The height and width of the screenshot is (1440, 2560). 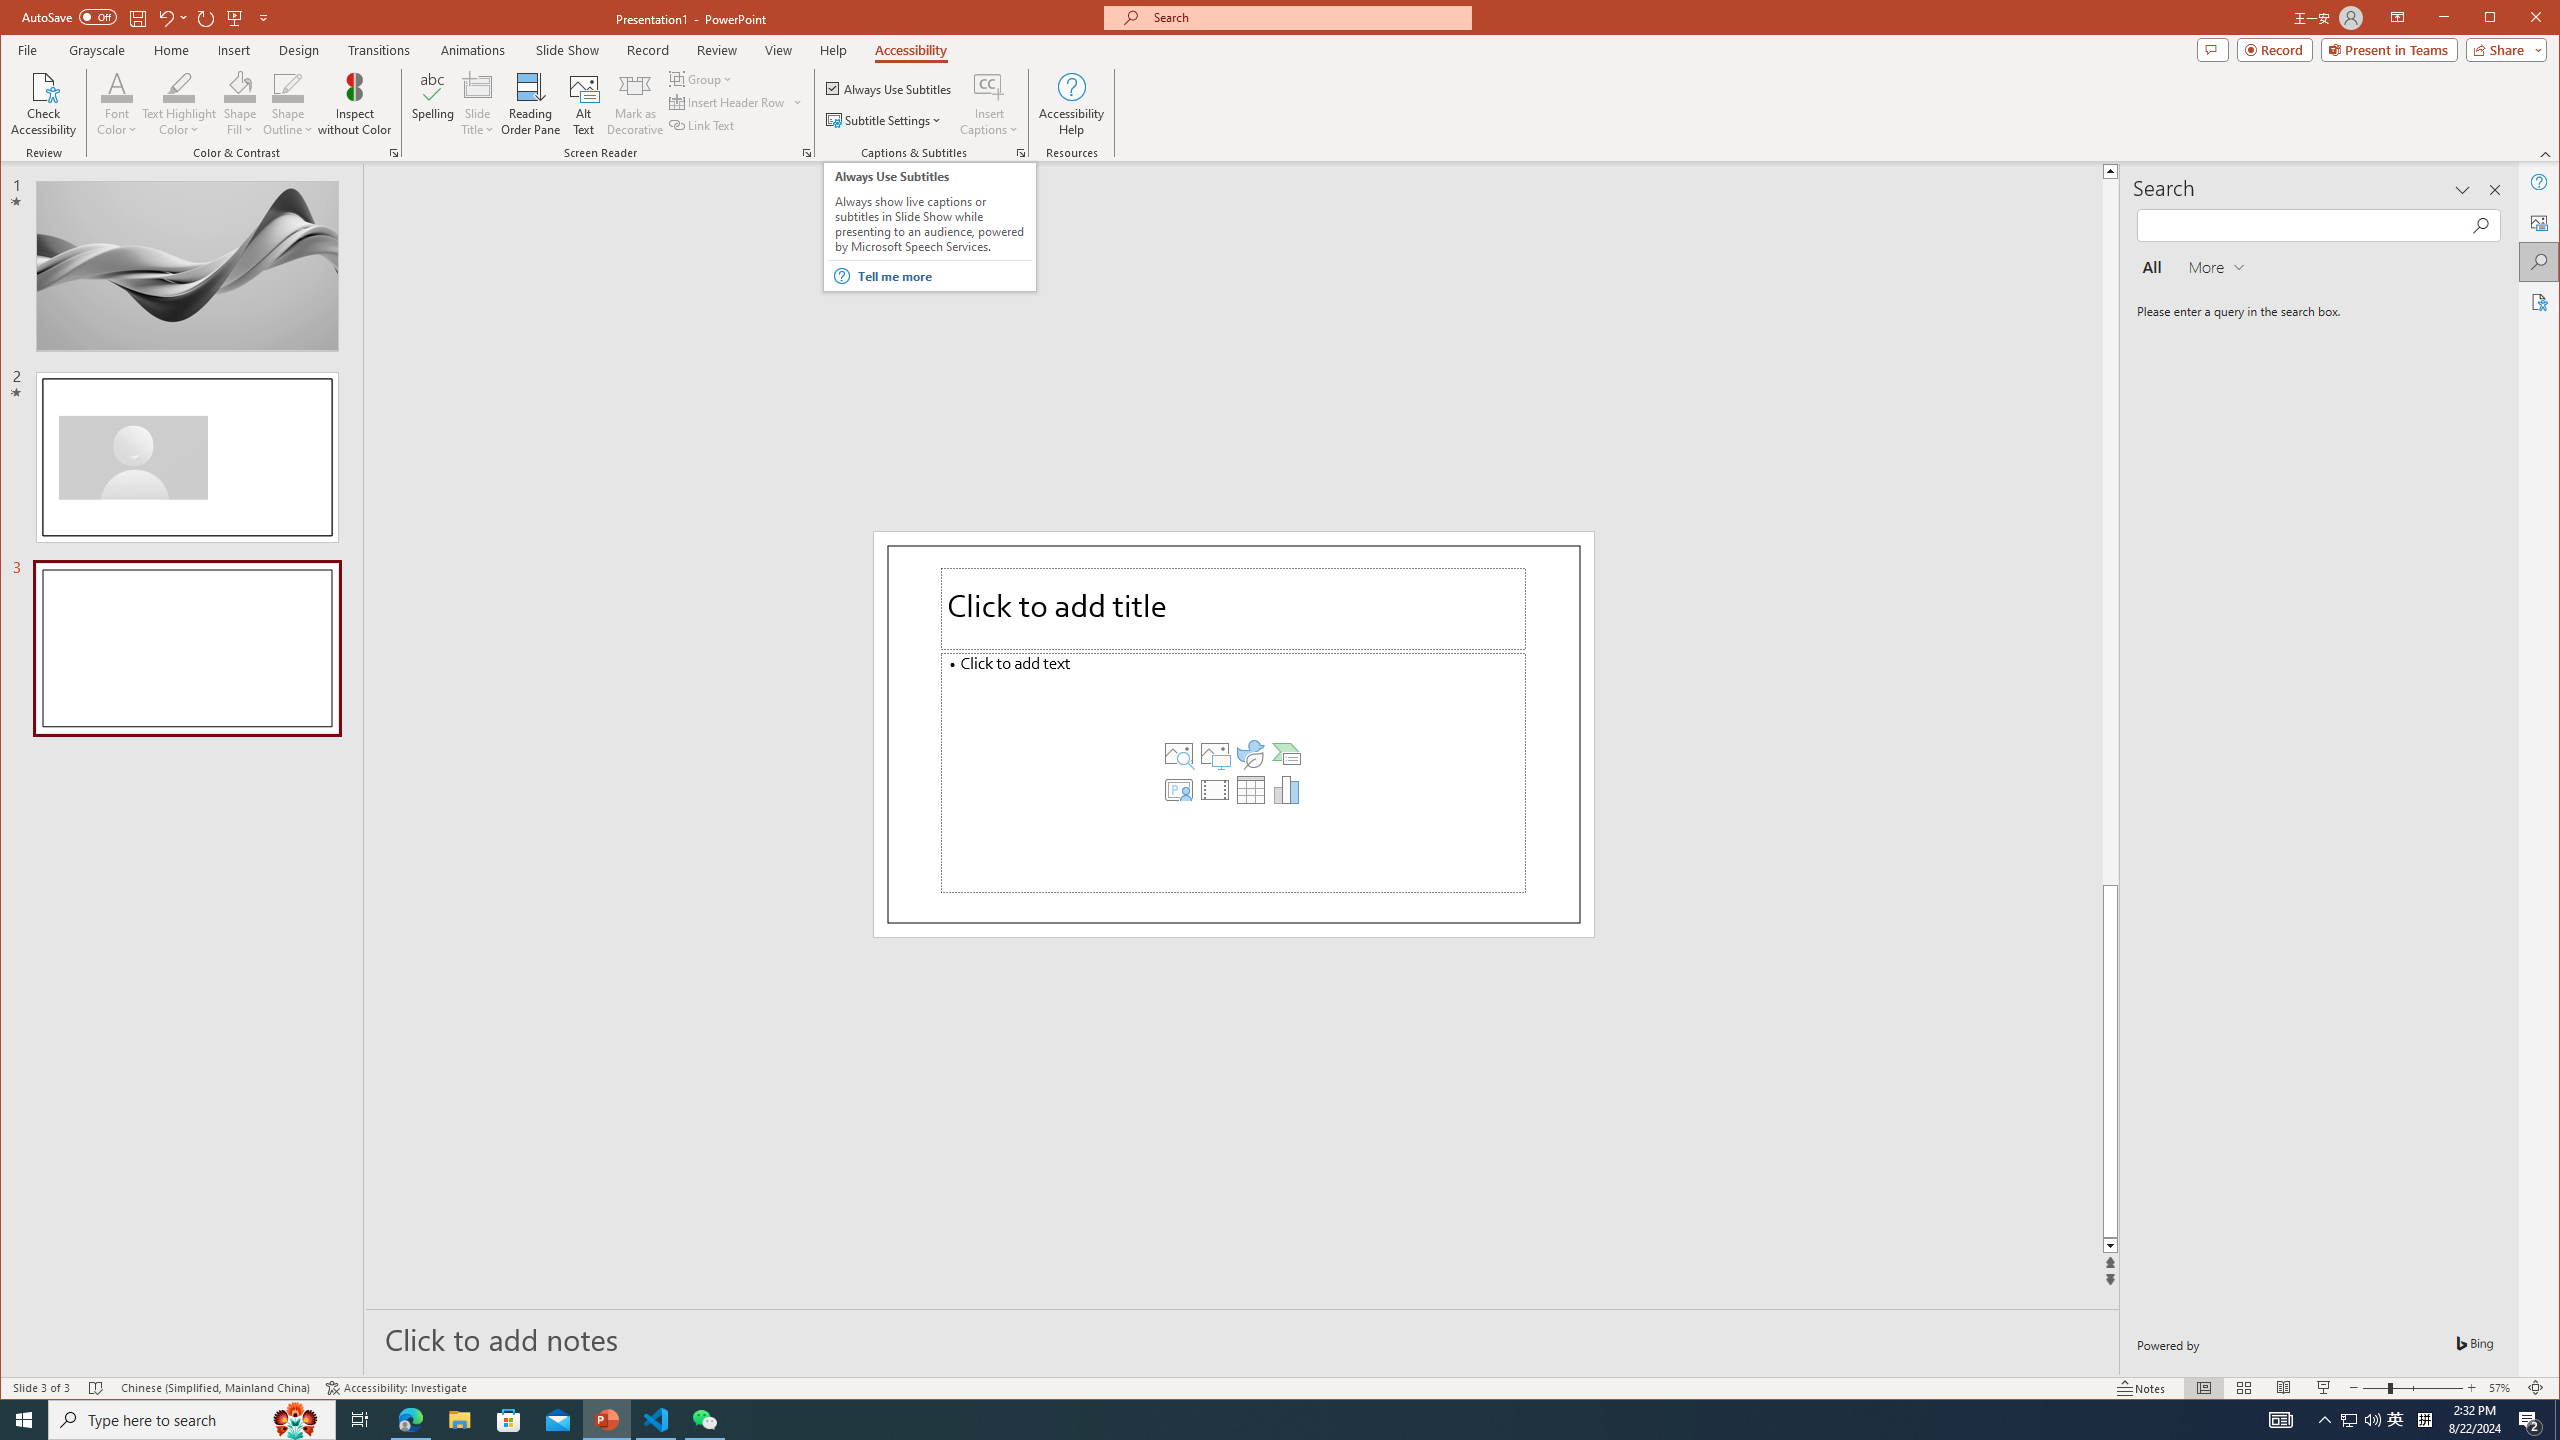 I want to click on WeChat - 1 running window, so click(x=704, y=1420).